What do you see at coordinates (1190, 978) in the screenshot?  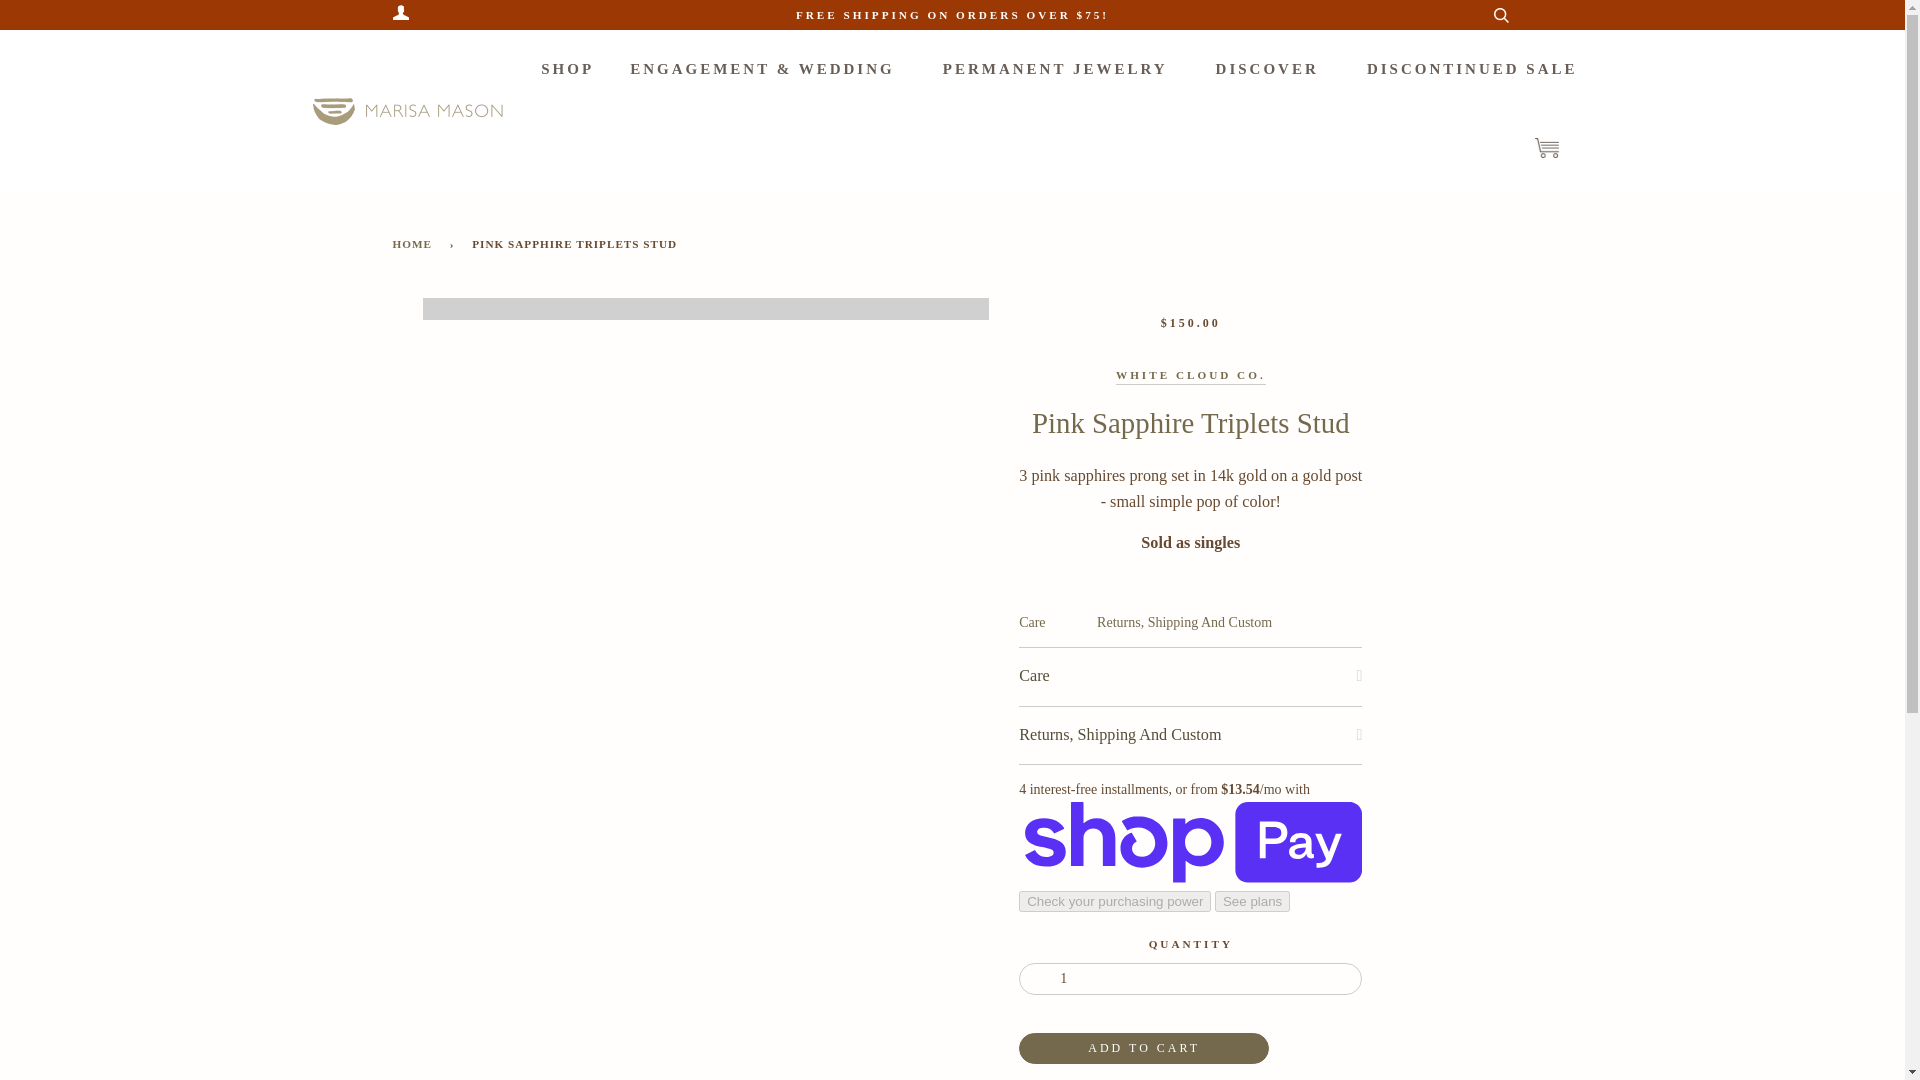 I see `1` at bounding box center [1190, 978].